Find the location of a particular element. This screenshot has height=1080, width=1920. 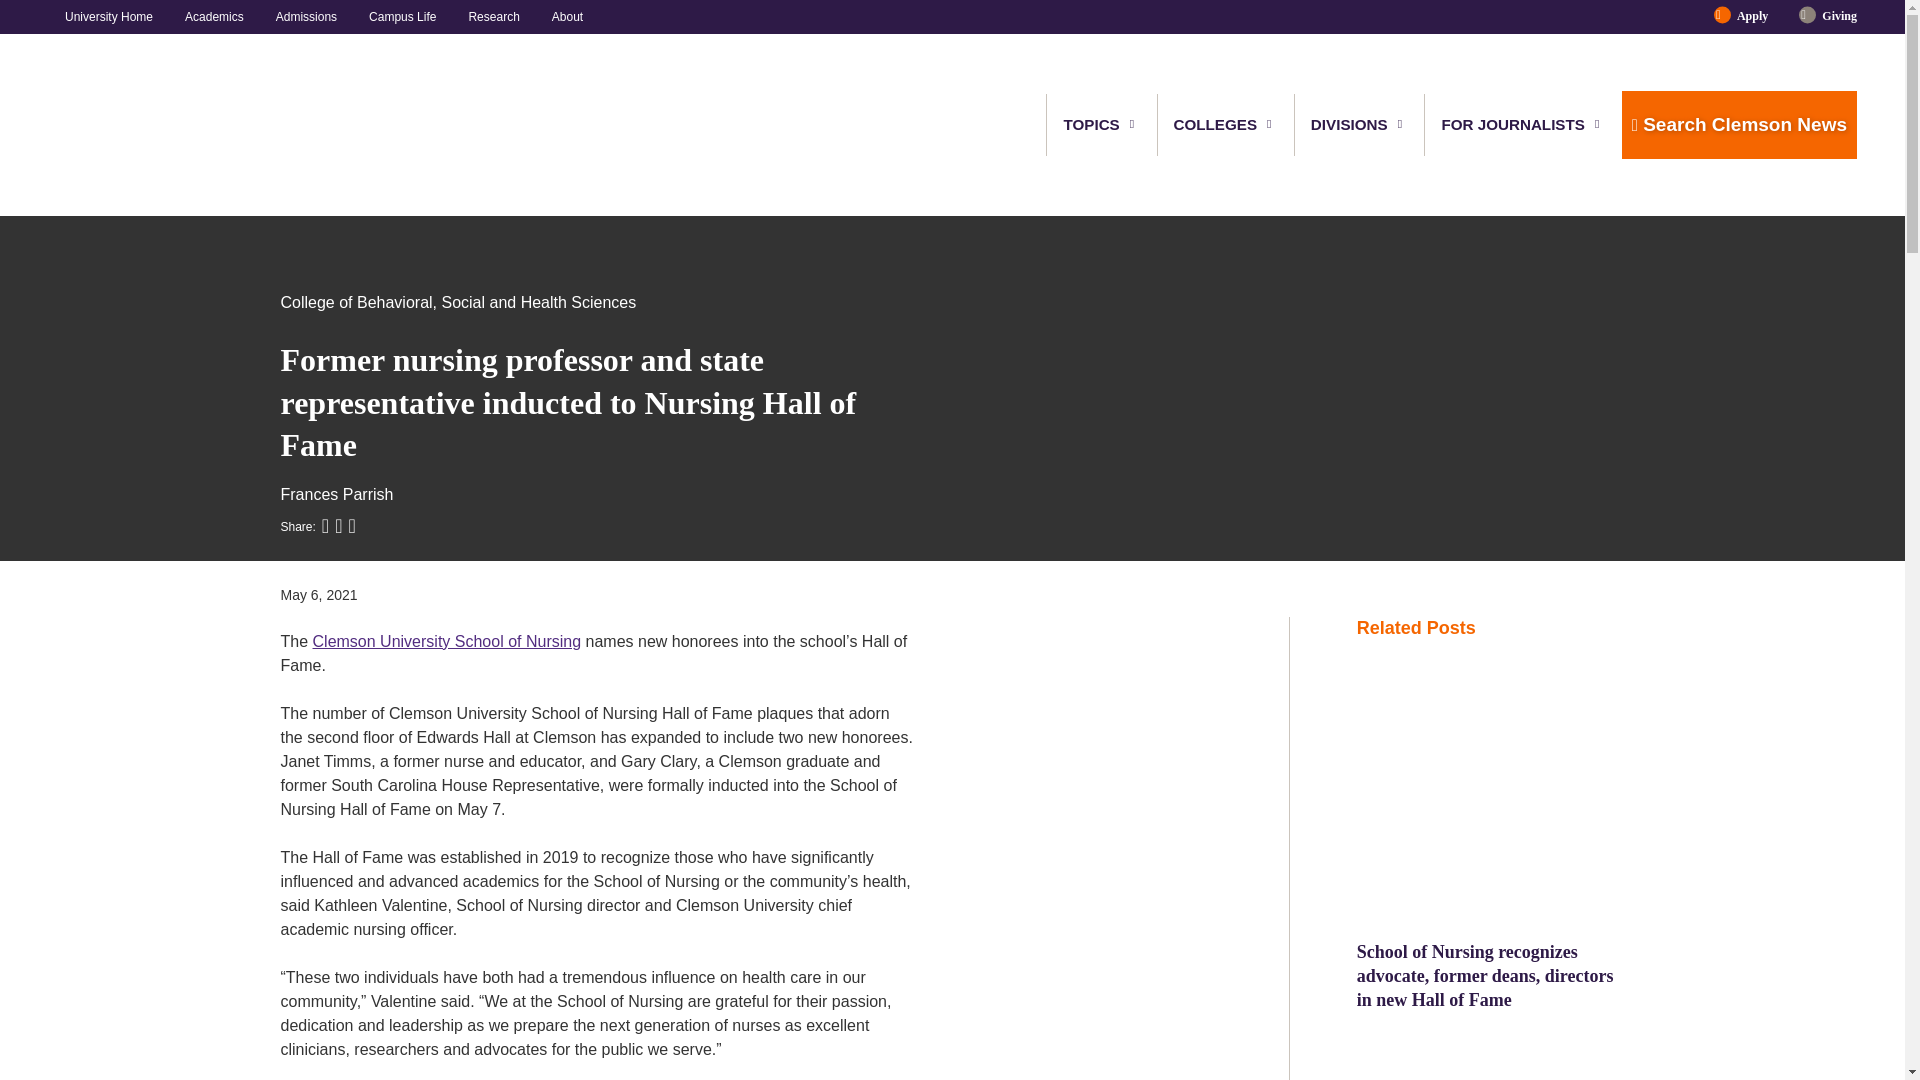

University Home is located at coordinates (116, 16).